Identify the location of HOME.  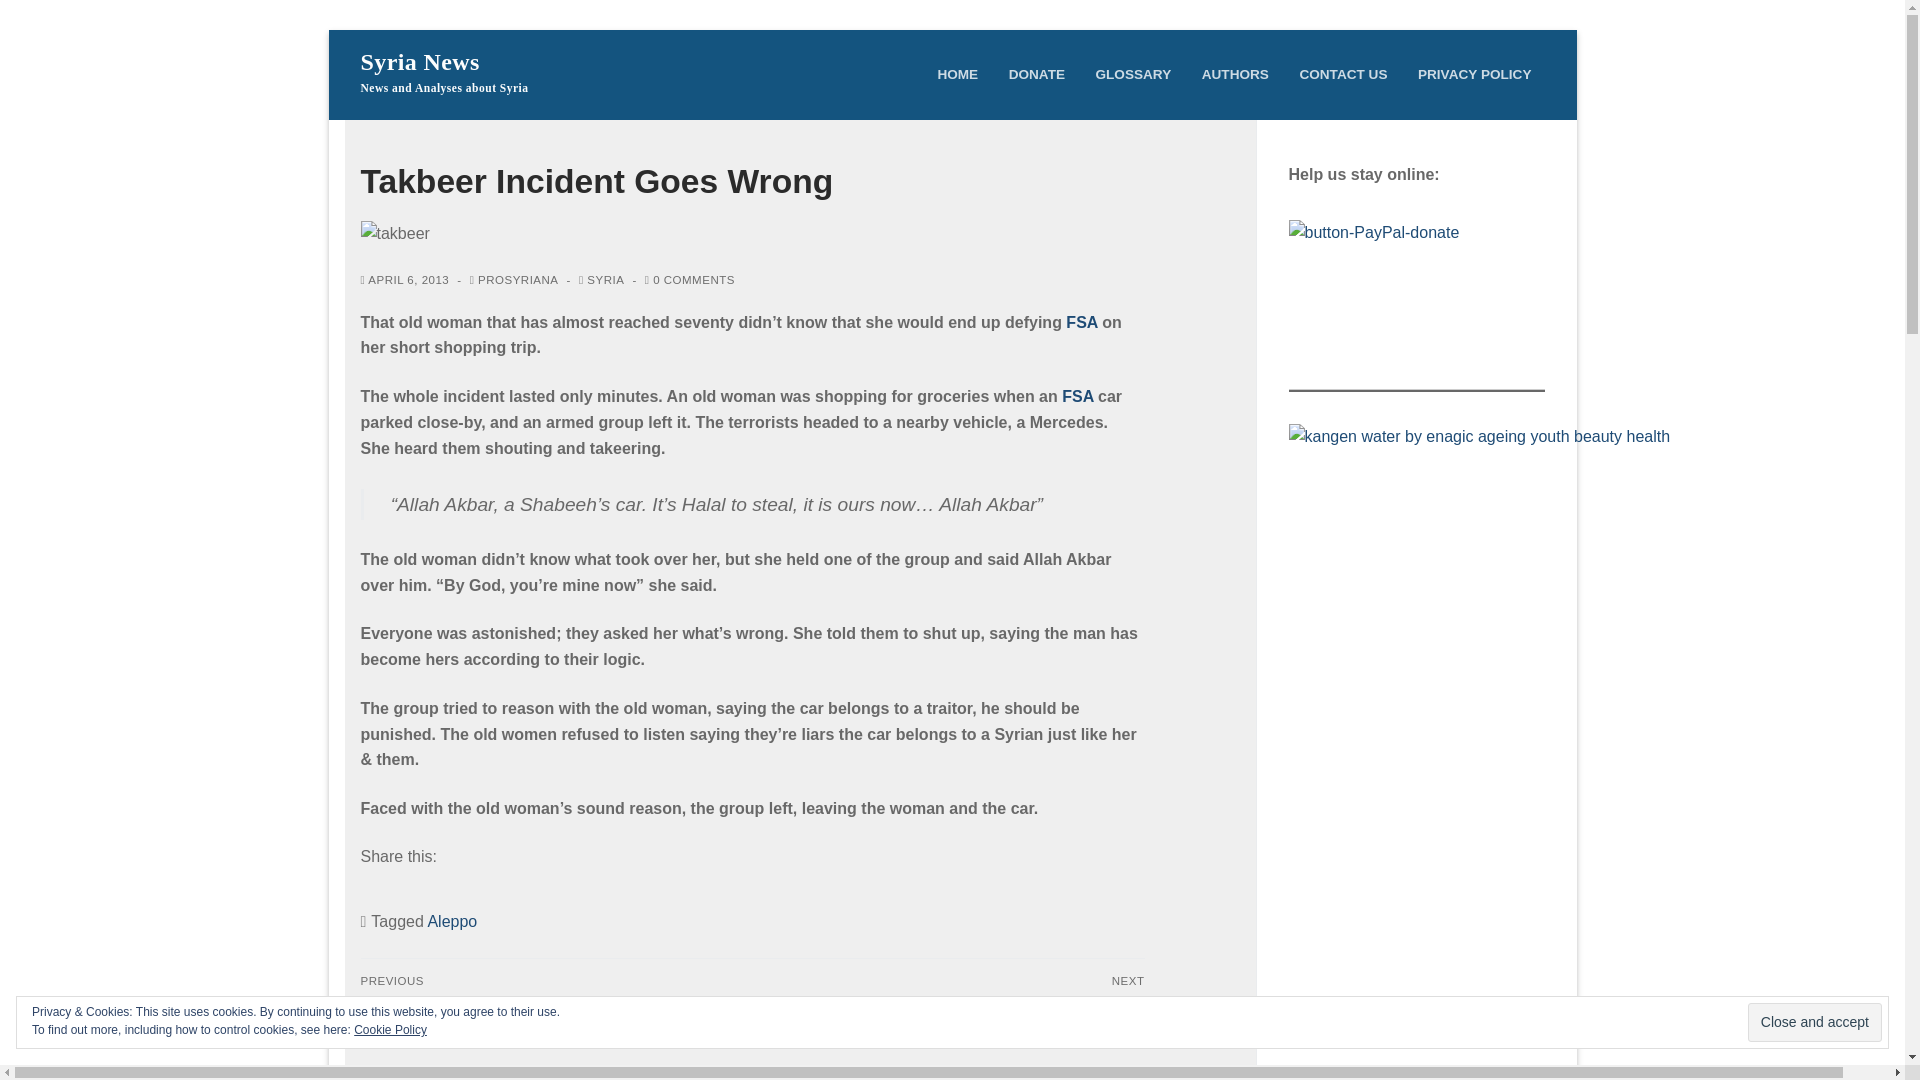
(956, 74).